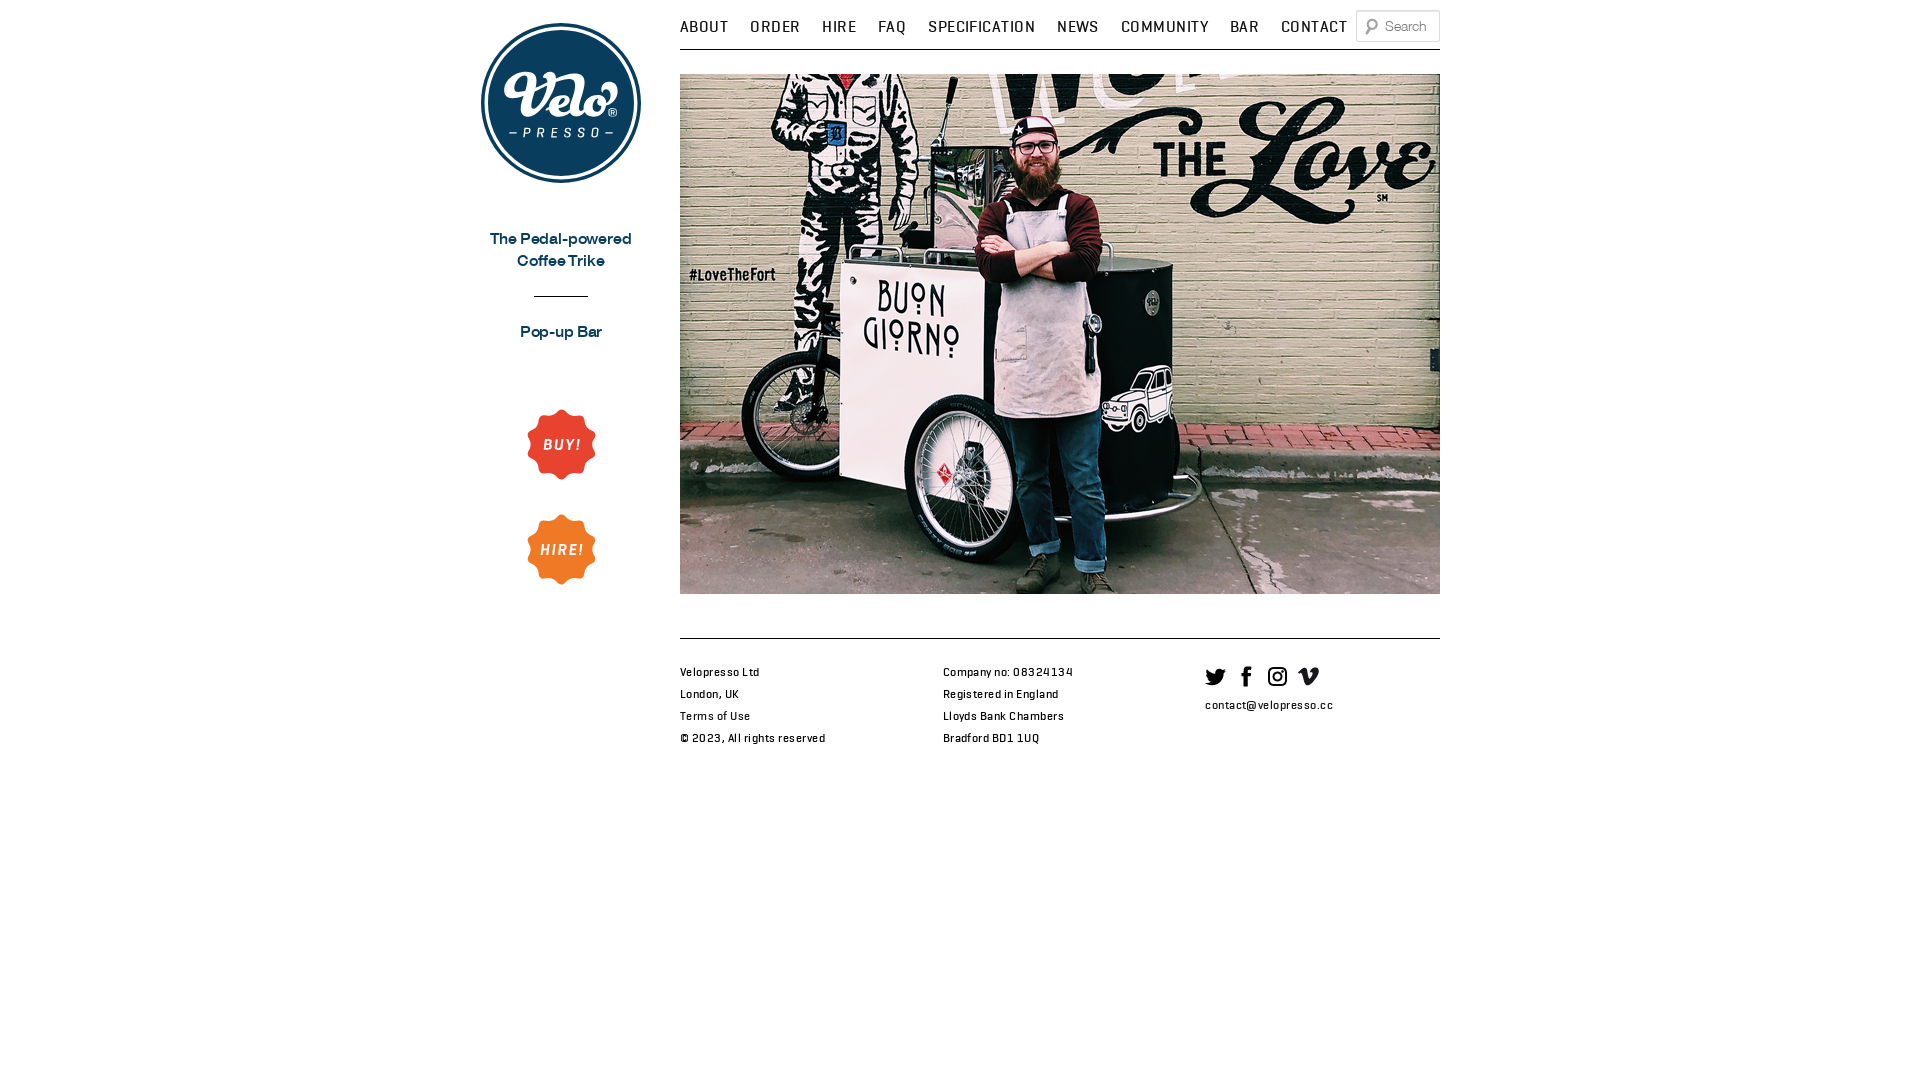 This screenshot has height=1080, width=1920. What do you see at coordinates (32, 14) in the screenshot?
I see `Search` at bounding box center [32, 14].